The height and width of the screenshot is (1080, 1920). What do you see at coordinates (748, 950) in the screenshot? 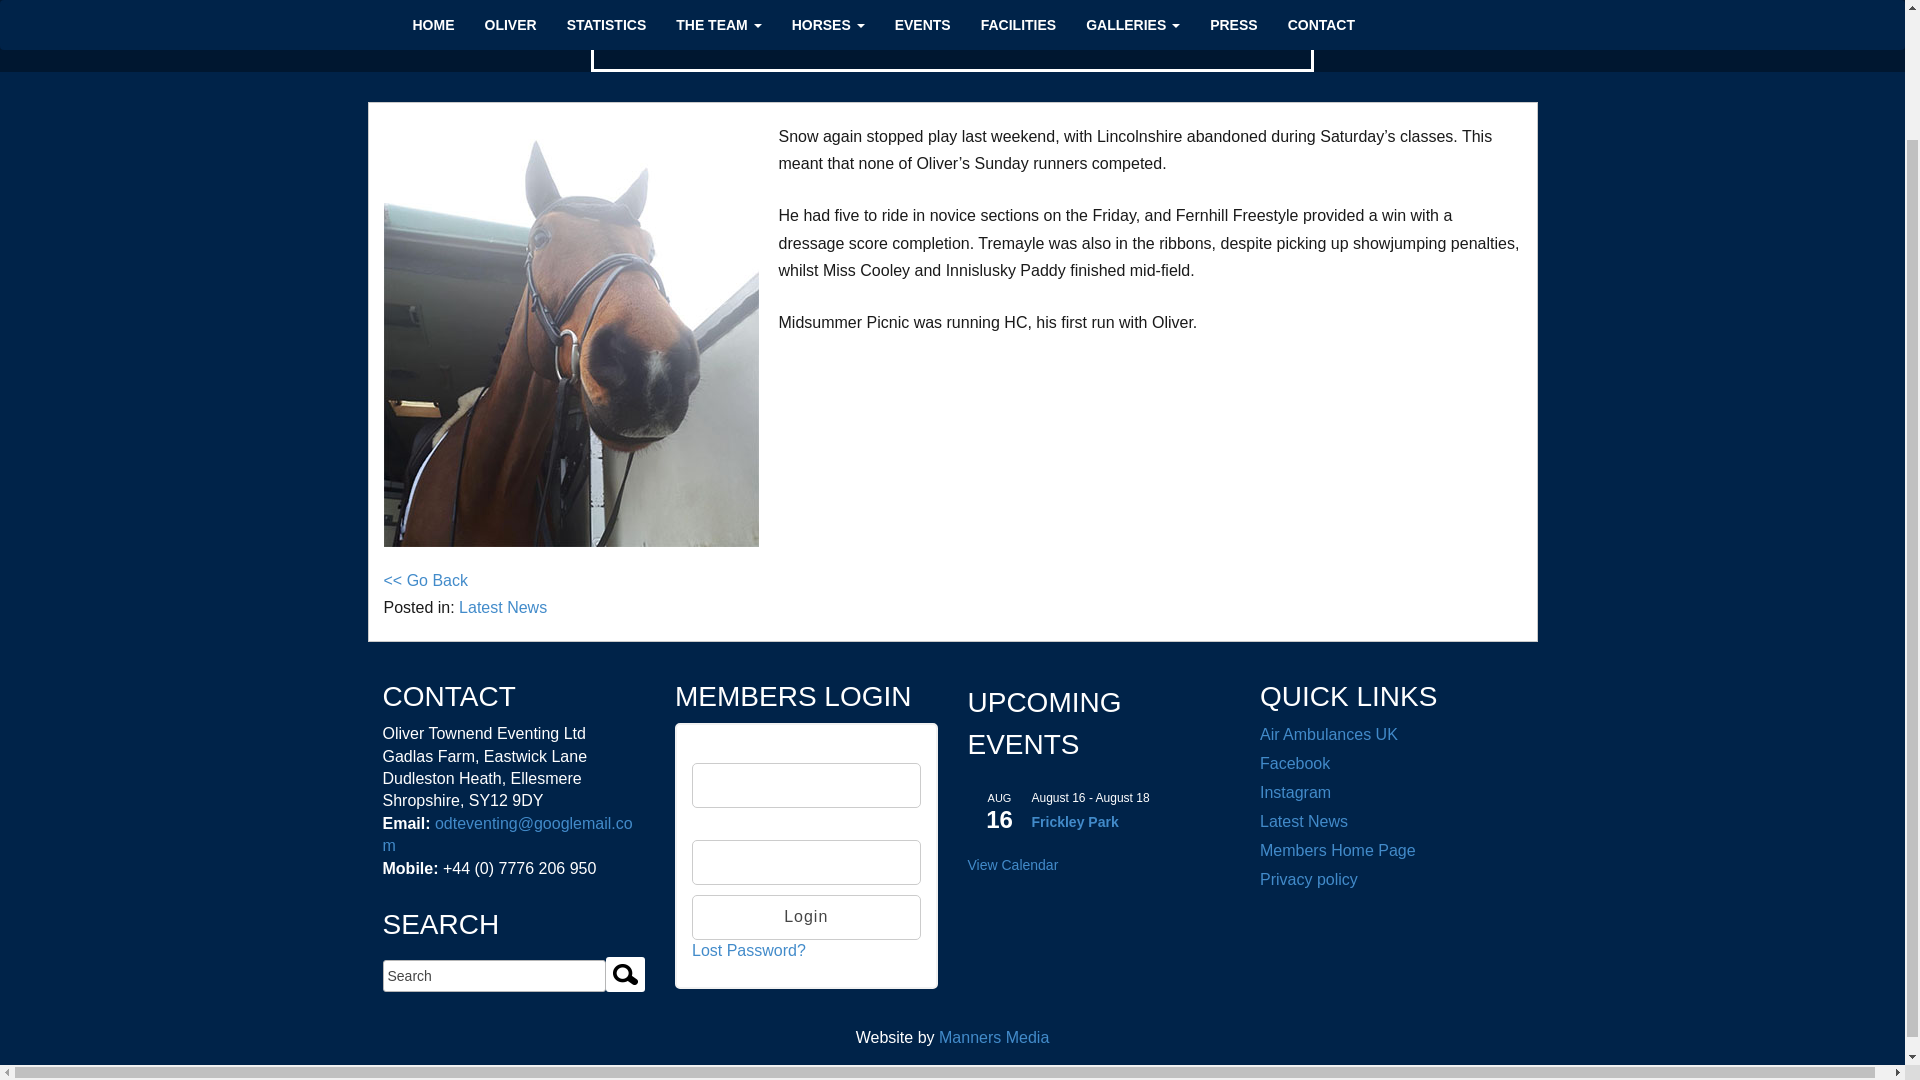
I see `Lost Password?` at bounding box center [748, 950].